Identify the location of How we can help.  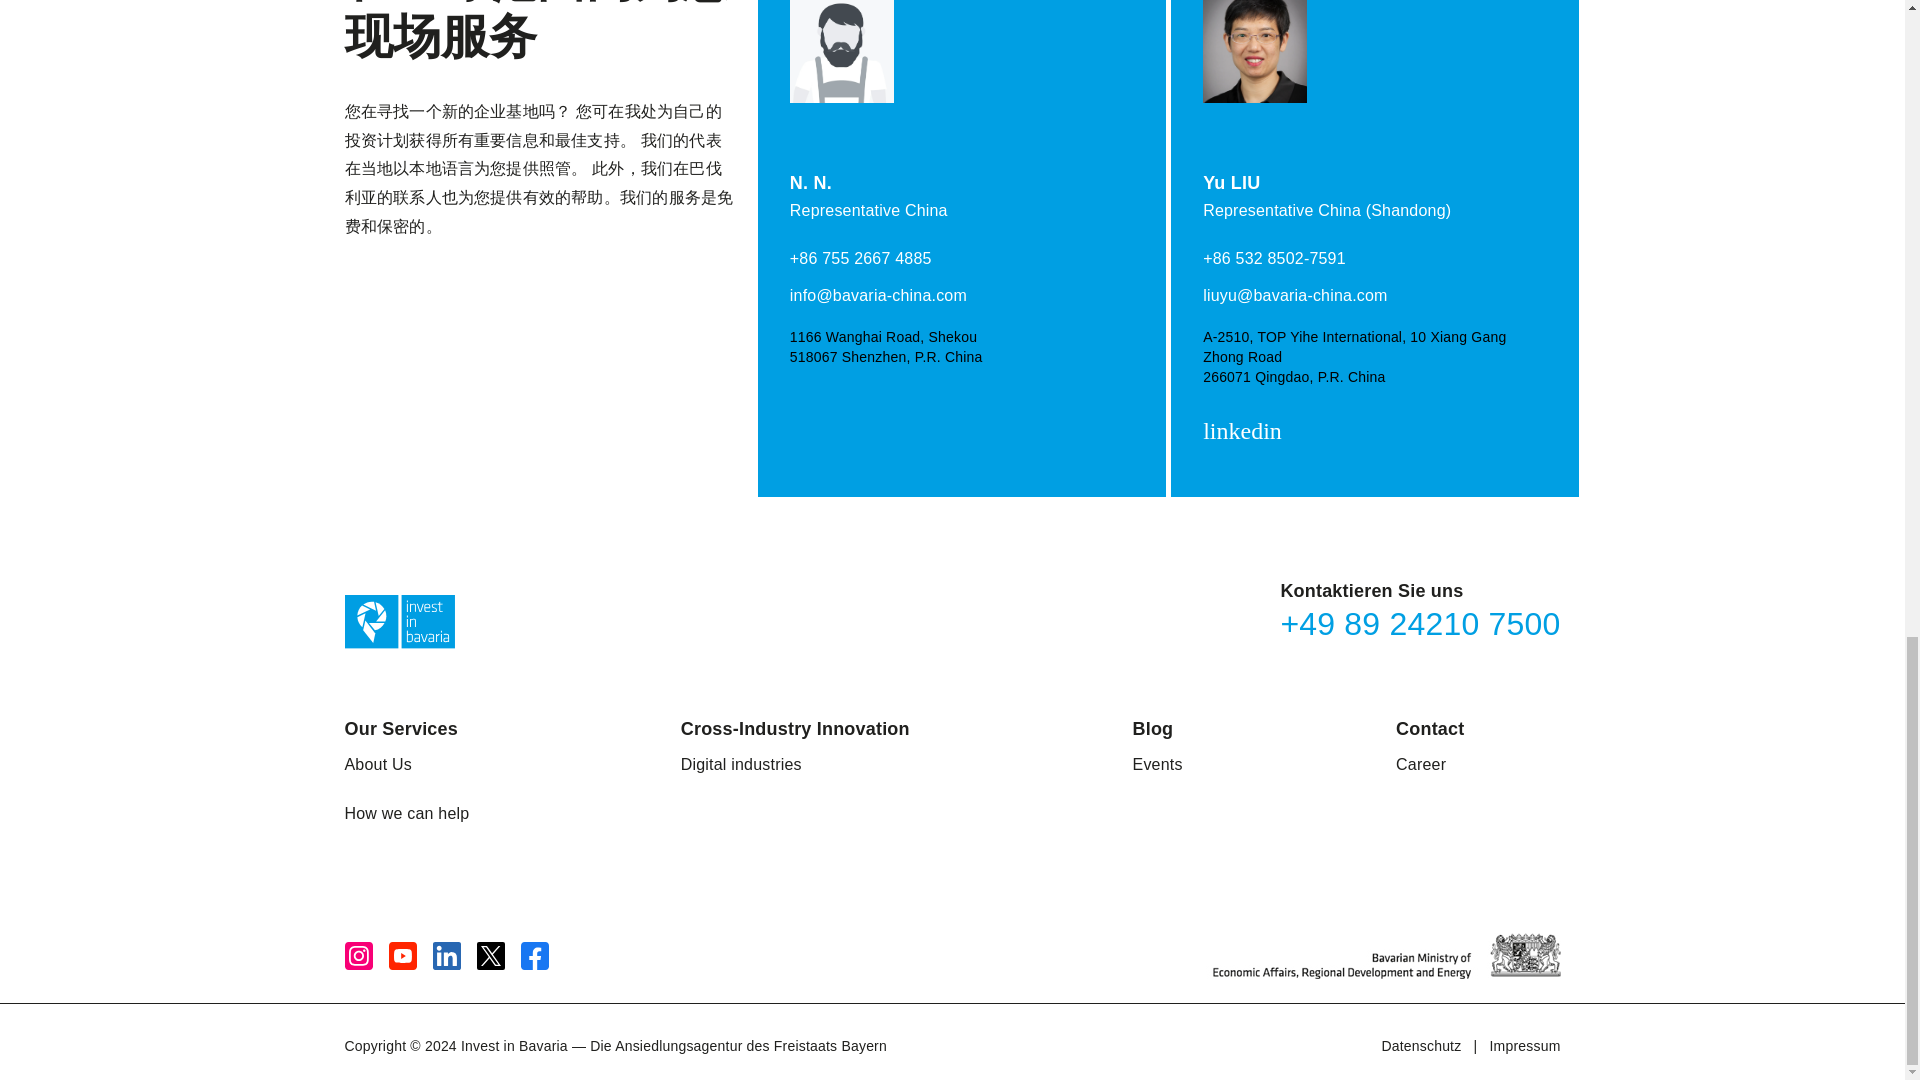
(406, 814).